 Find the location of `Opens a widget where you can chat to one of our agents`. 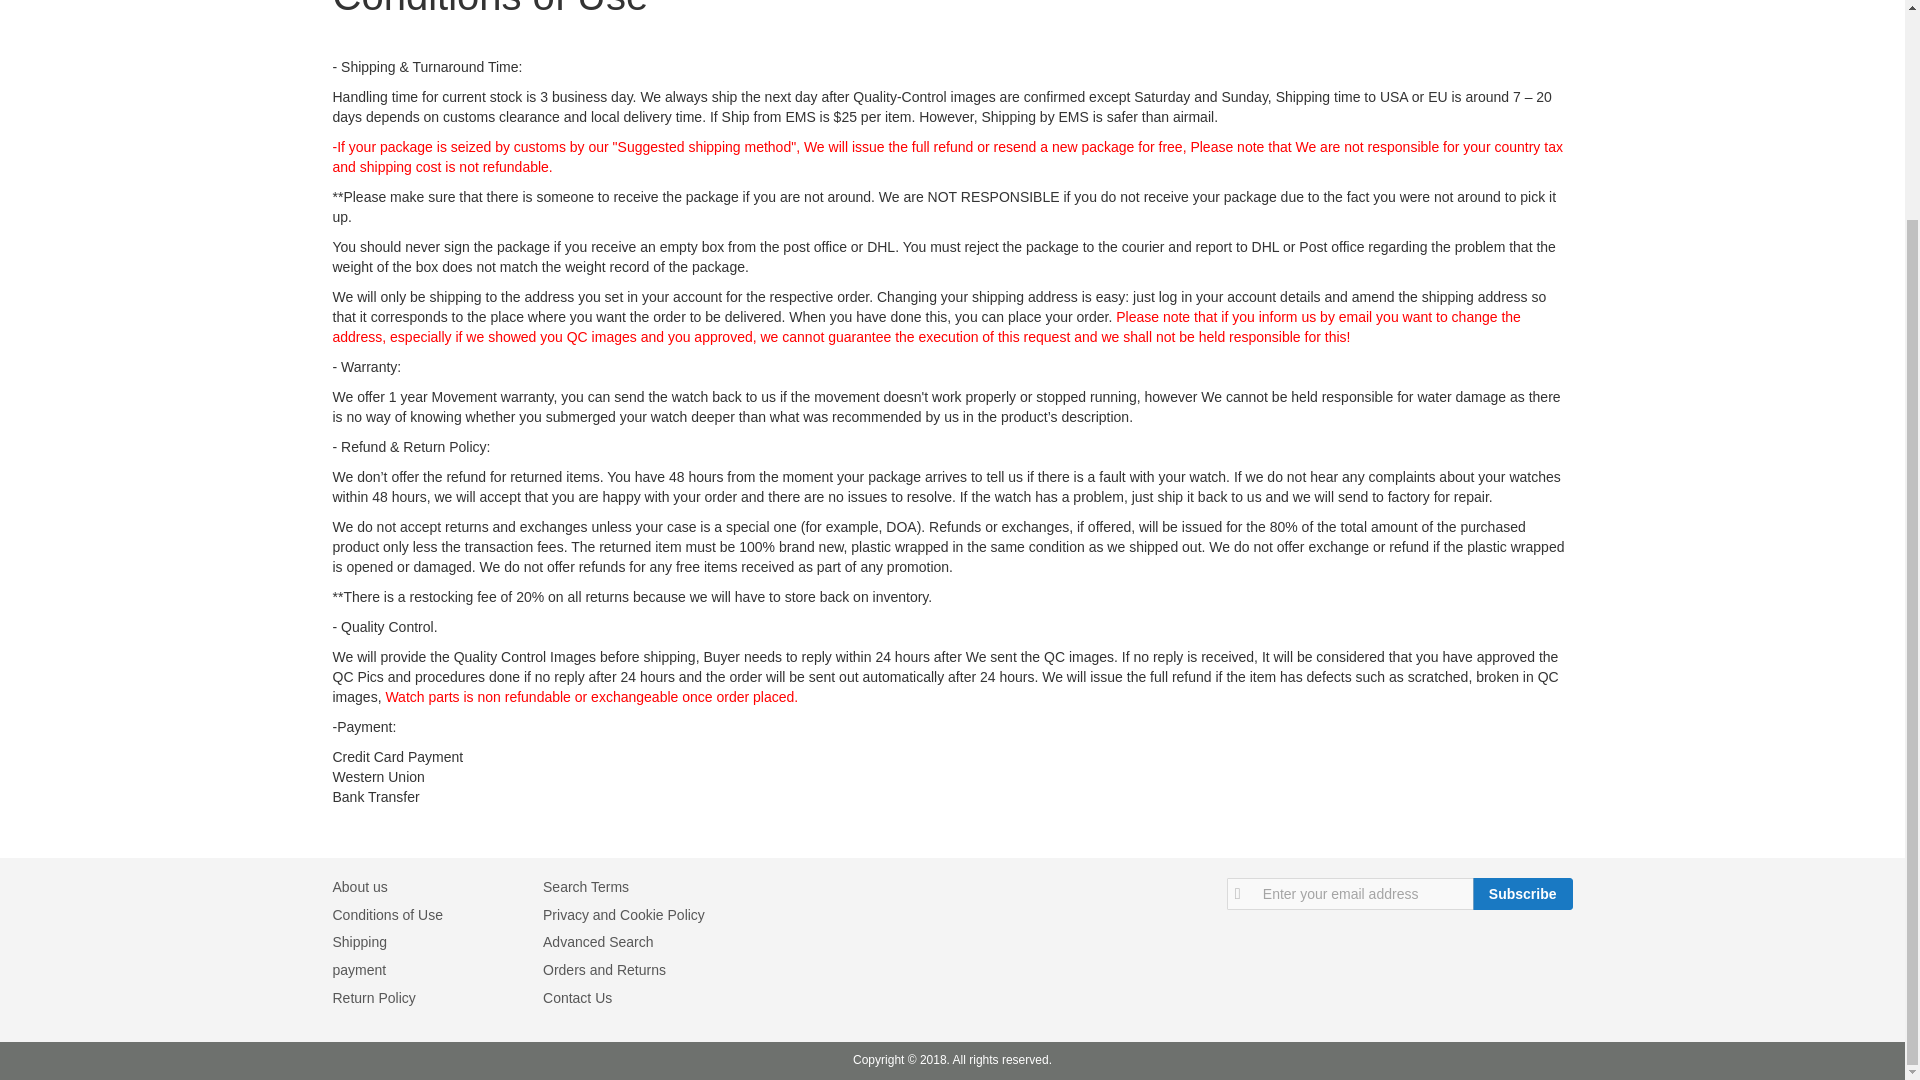

Opens a widget where you can chat to one of our agents is located at coordinates (1828, 782).